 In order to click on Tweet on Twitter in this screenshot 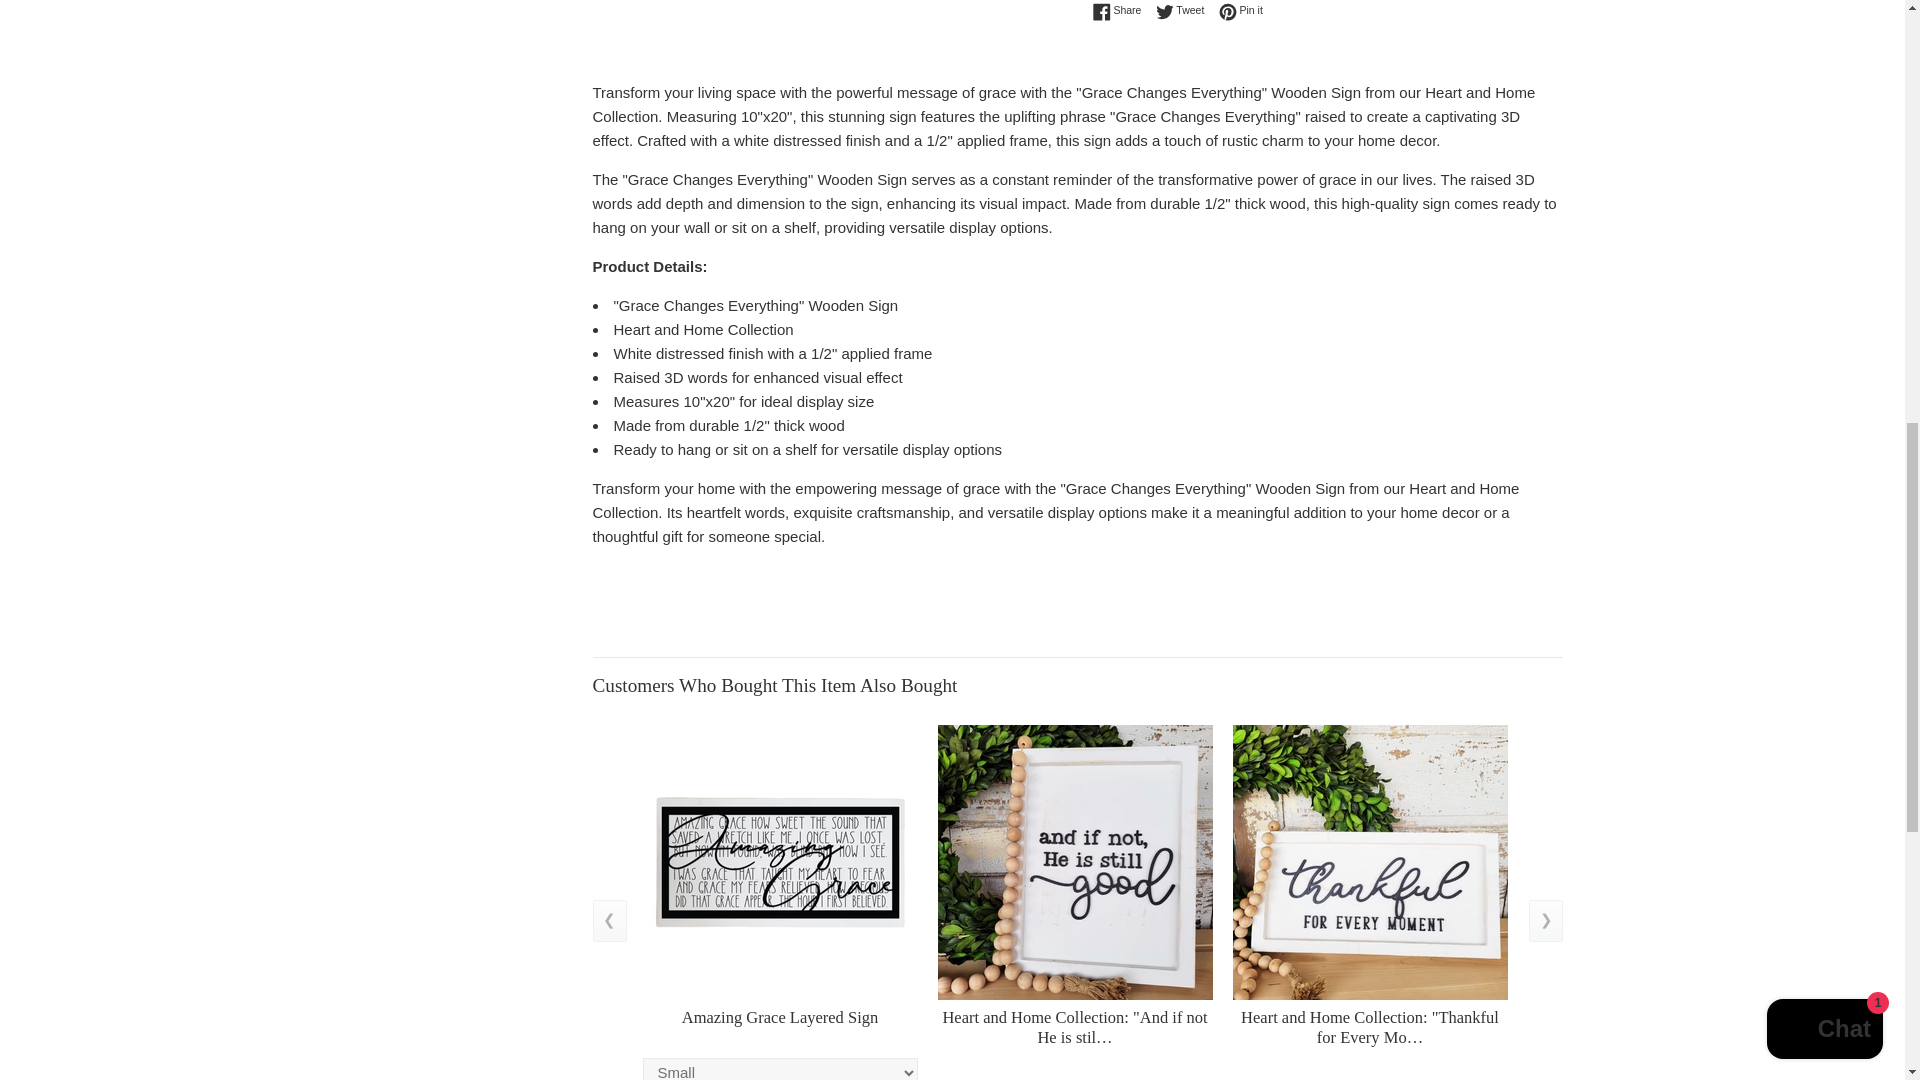, I will do `click(1185, 11)`.